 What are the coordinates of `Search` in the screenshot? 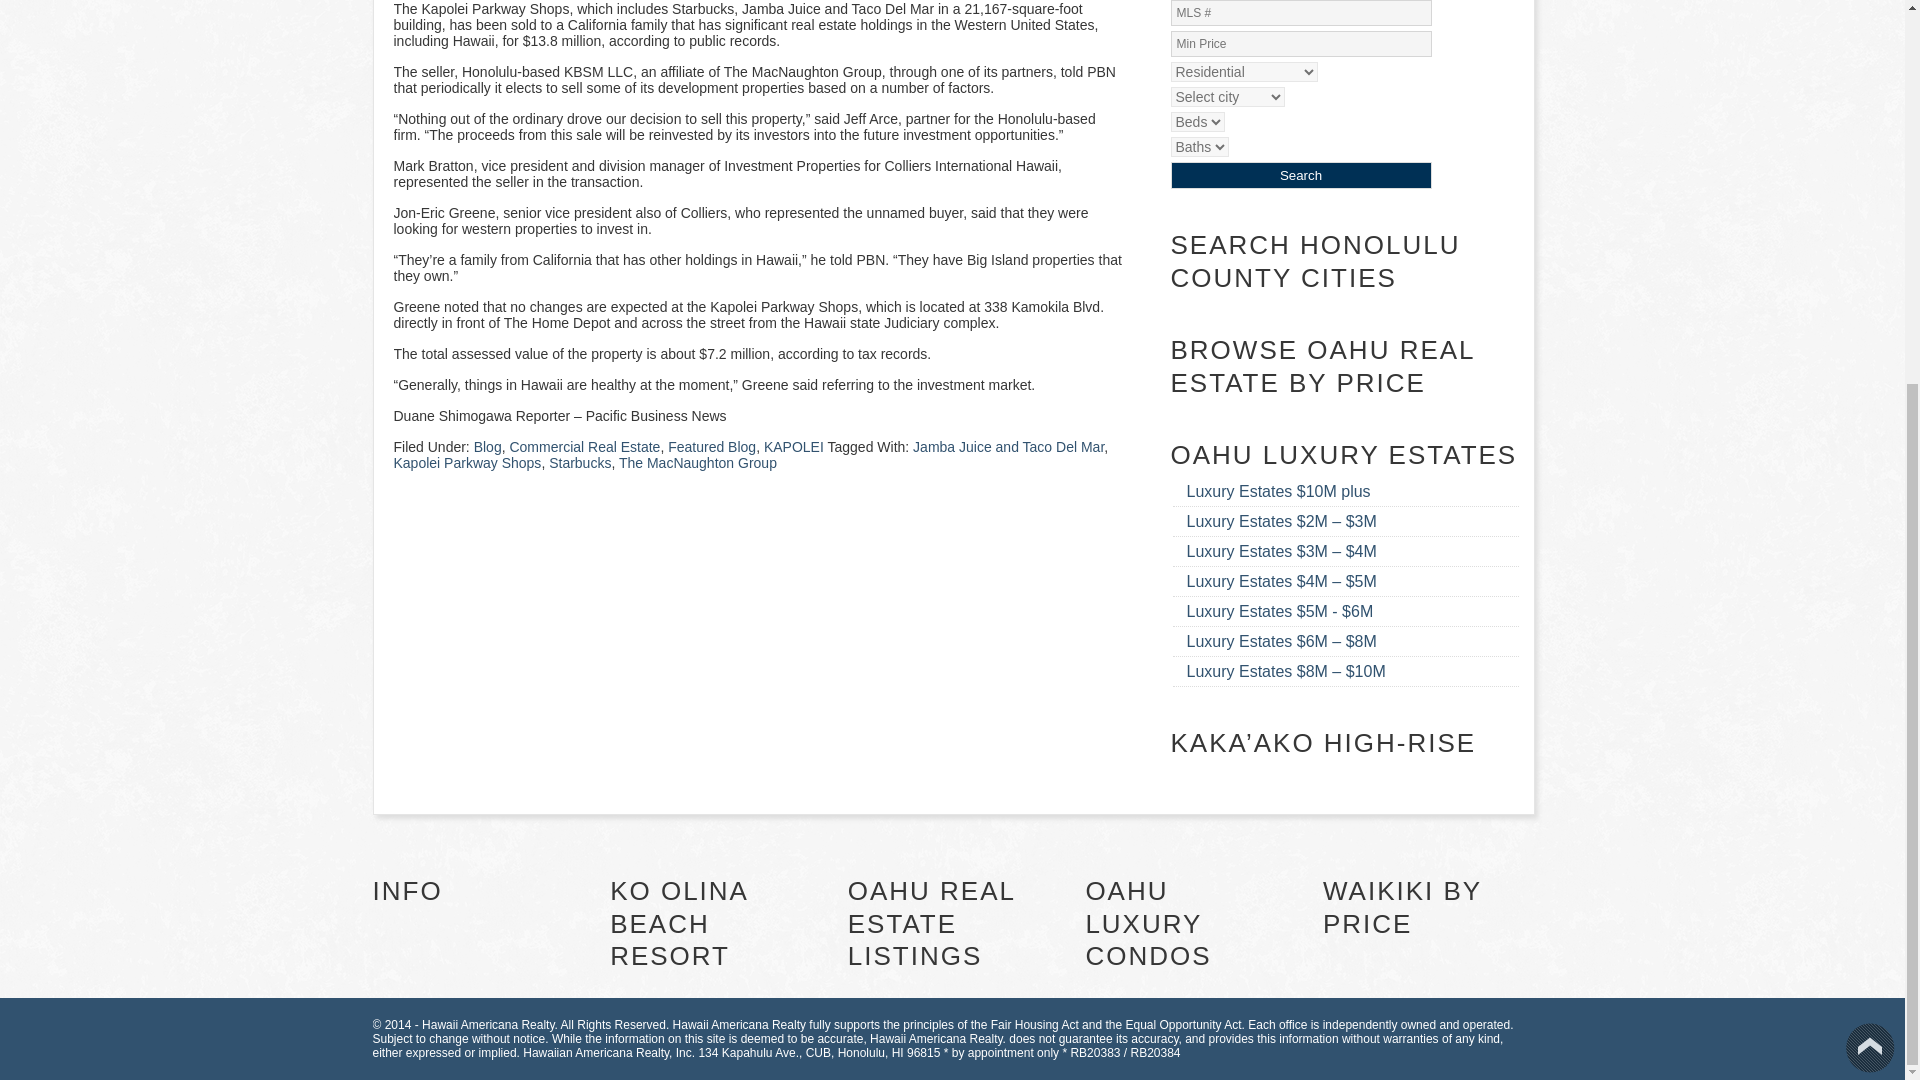 It's located at (1300, 176).